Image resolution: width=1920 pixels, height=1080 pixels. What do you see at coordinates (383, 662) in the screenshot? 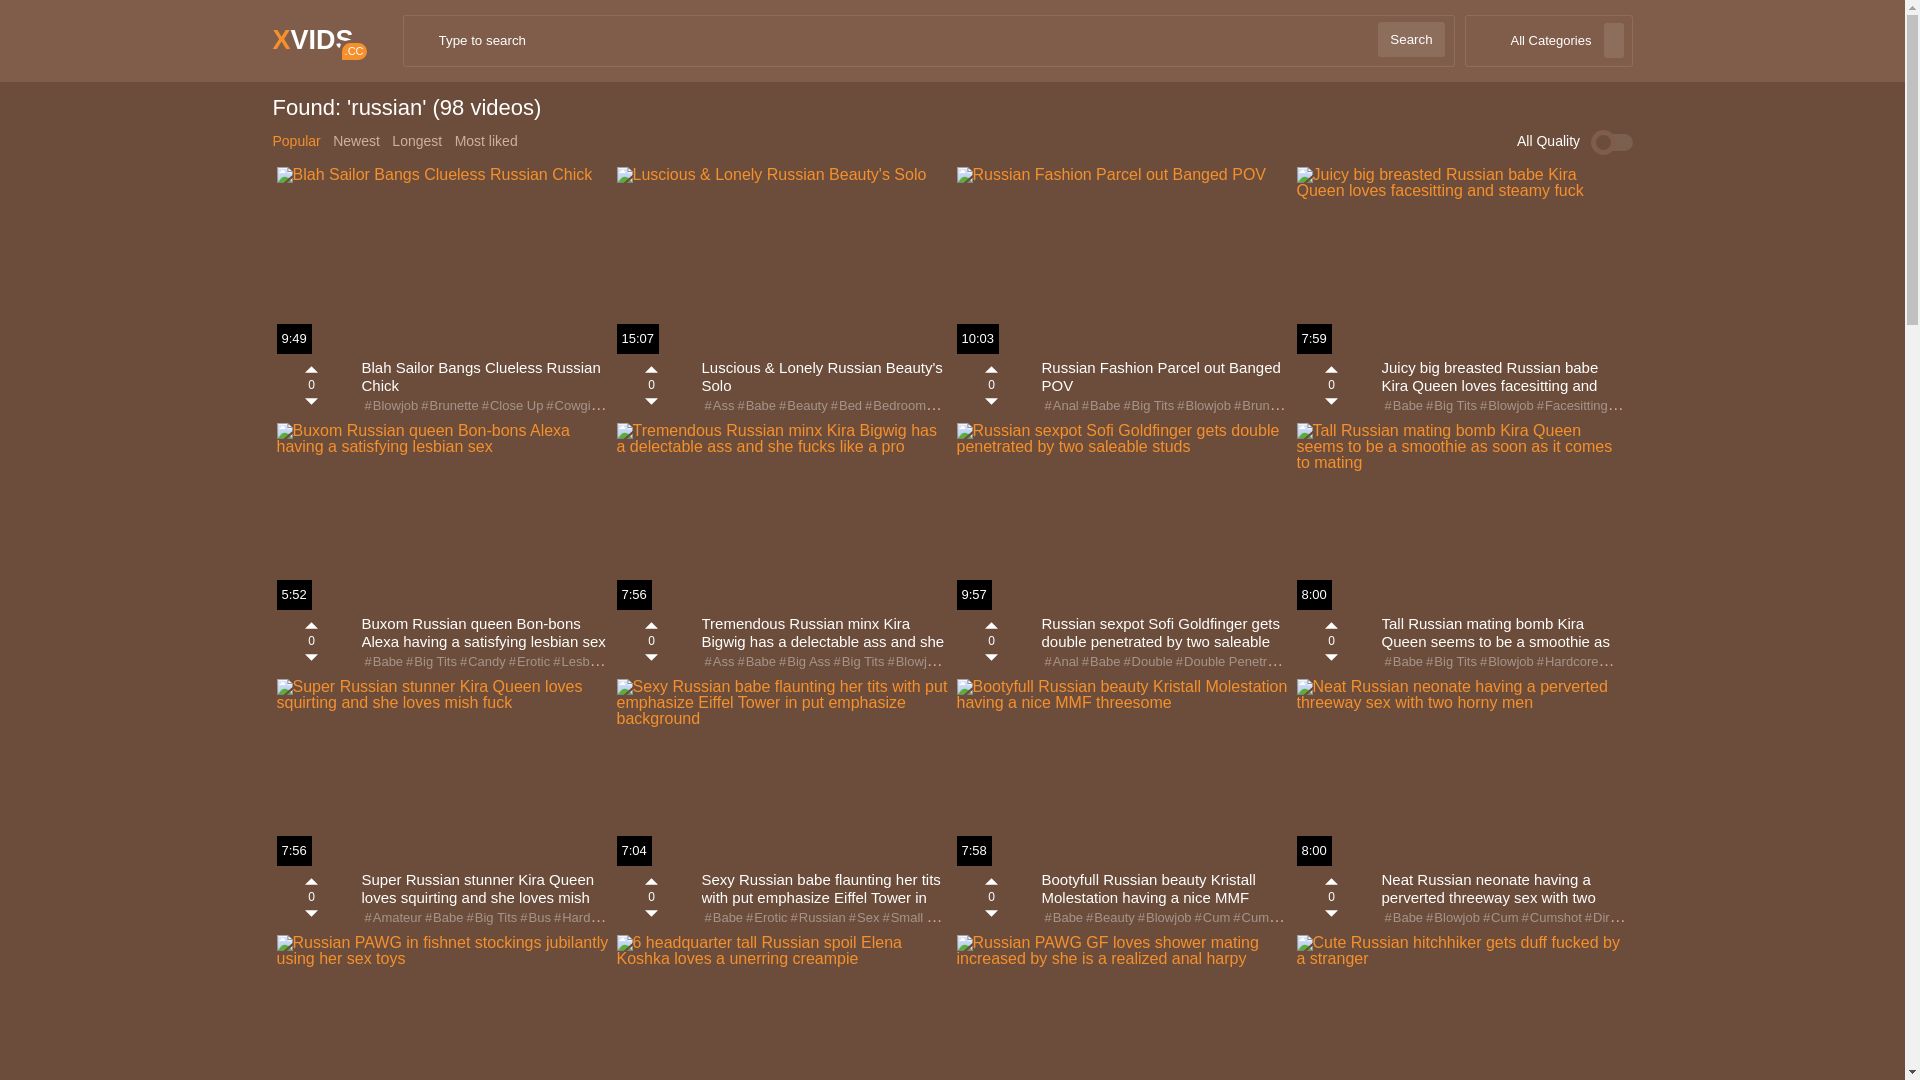
I see `Babe` at bounding box center [383, 662].